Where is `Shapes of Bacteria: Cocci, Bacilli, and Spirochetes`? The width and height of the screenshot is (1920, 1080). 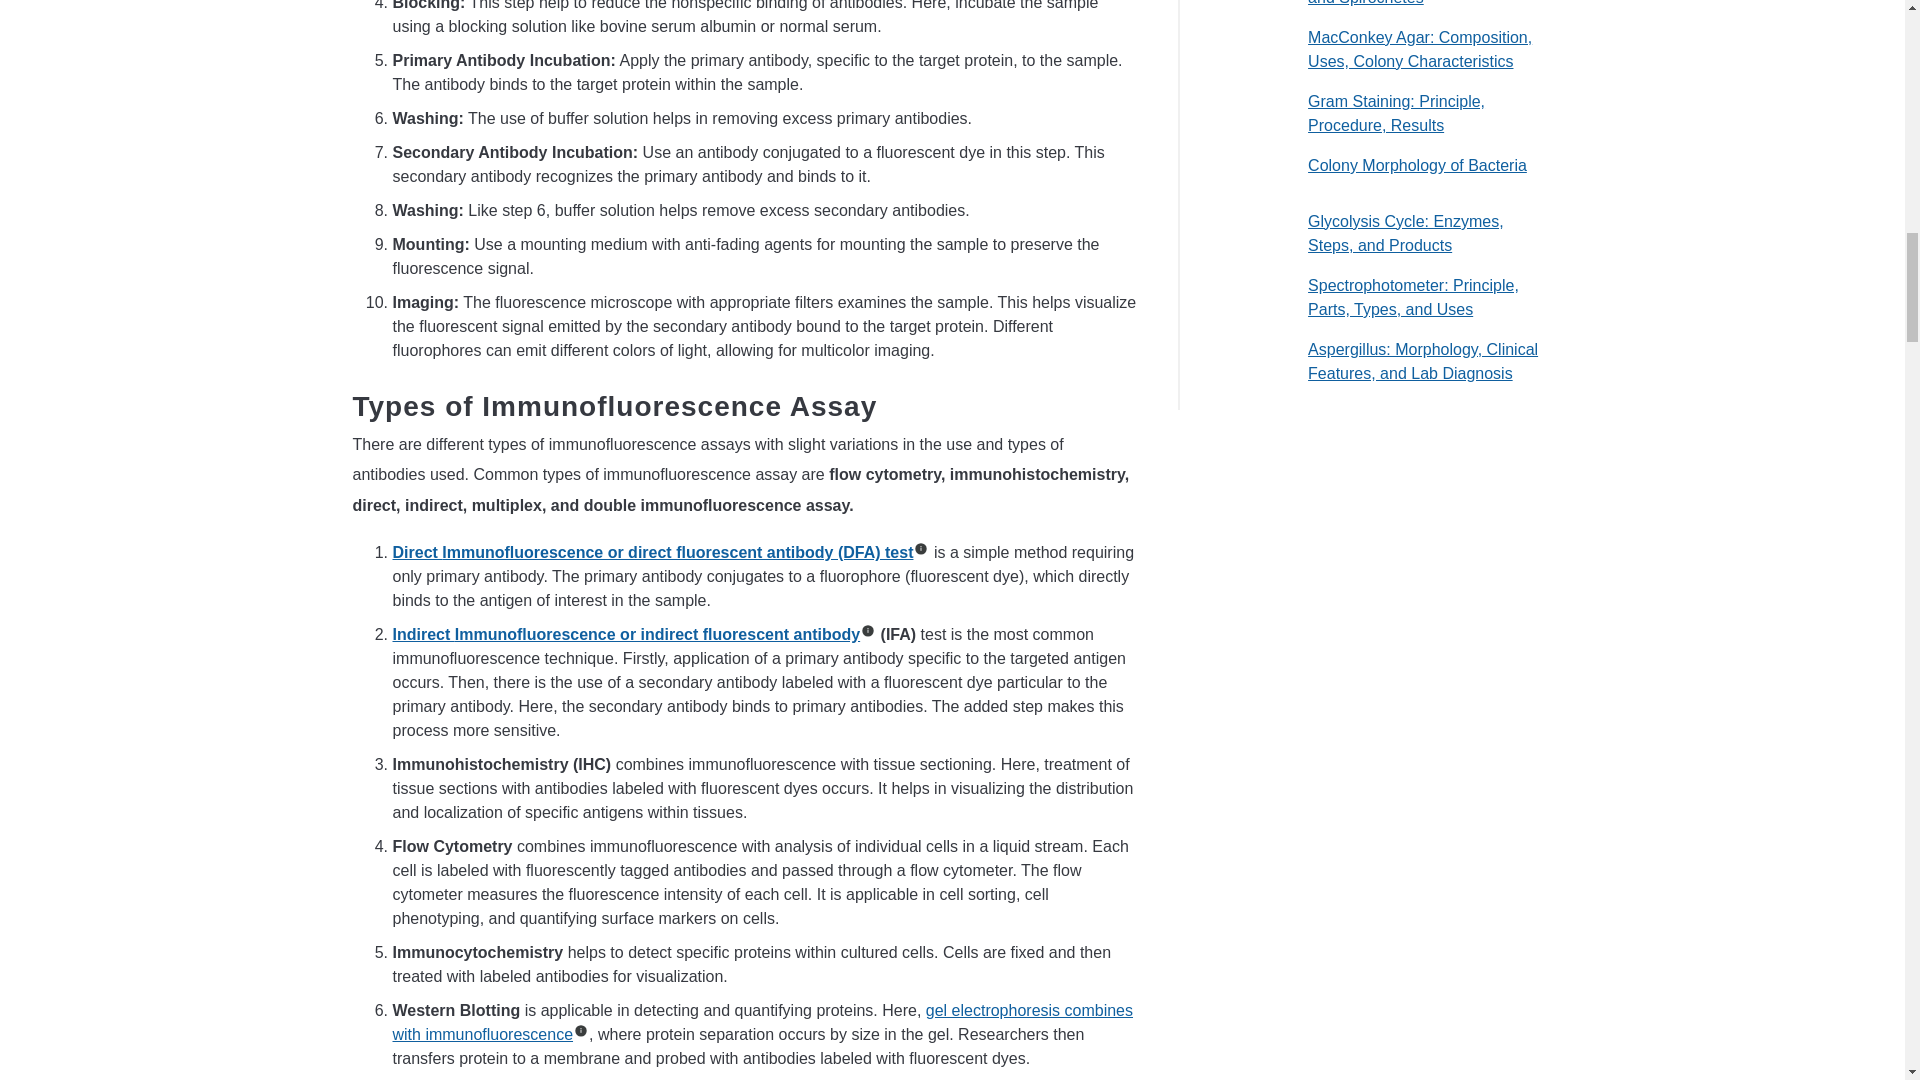
Shapes of Bacteria: Cocci, Bacilli, and Spirochetes is located at coordinates (1427, 3).